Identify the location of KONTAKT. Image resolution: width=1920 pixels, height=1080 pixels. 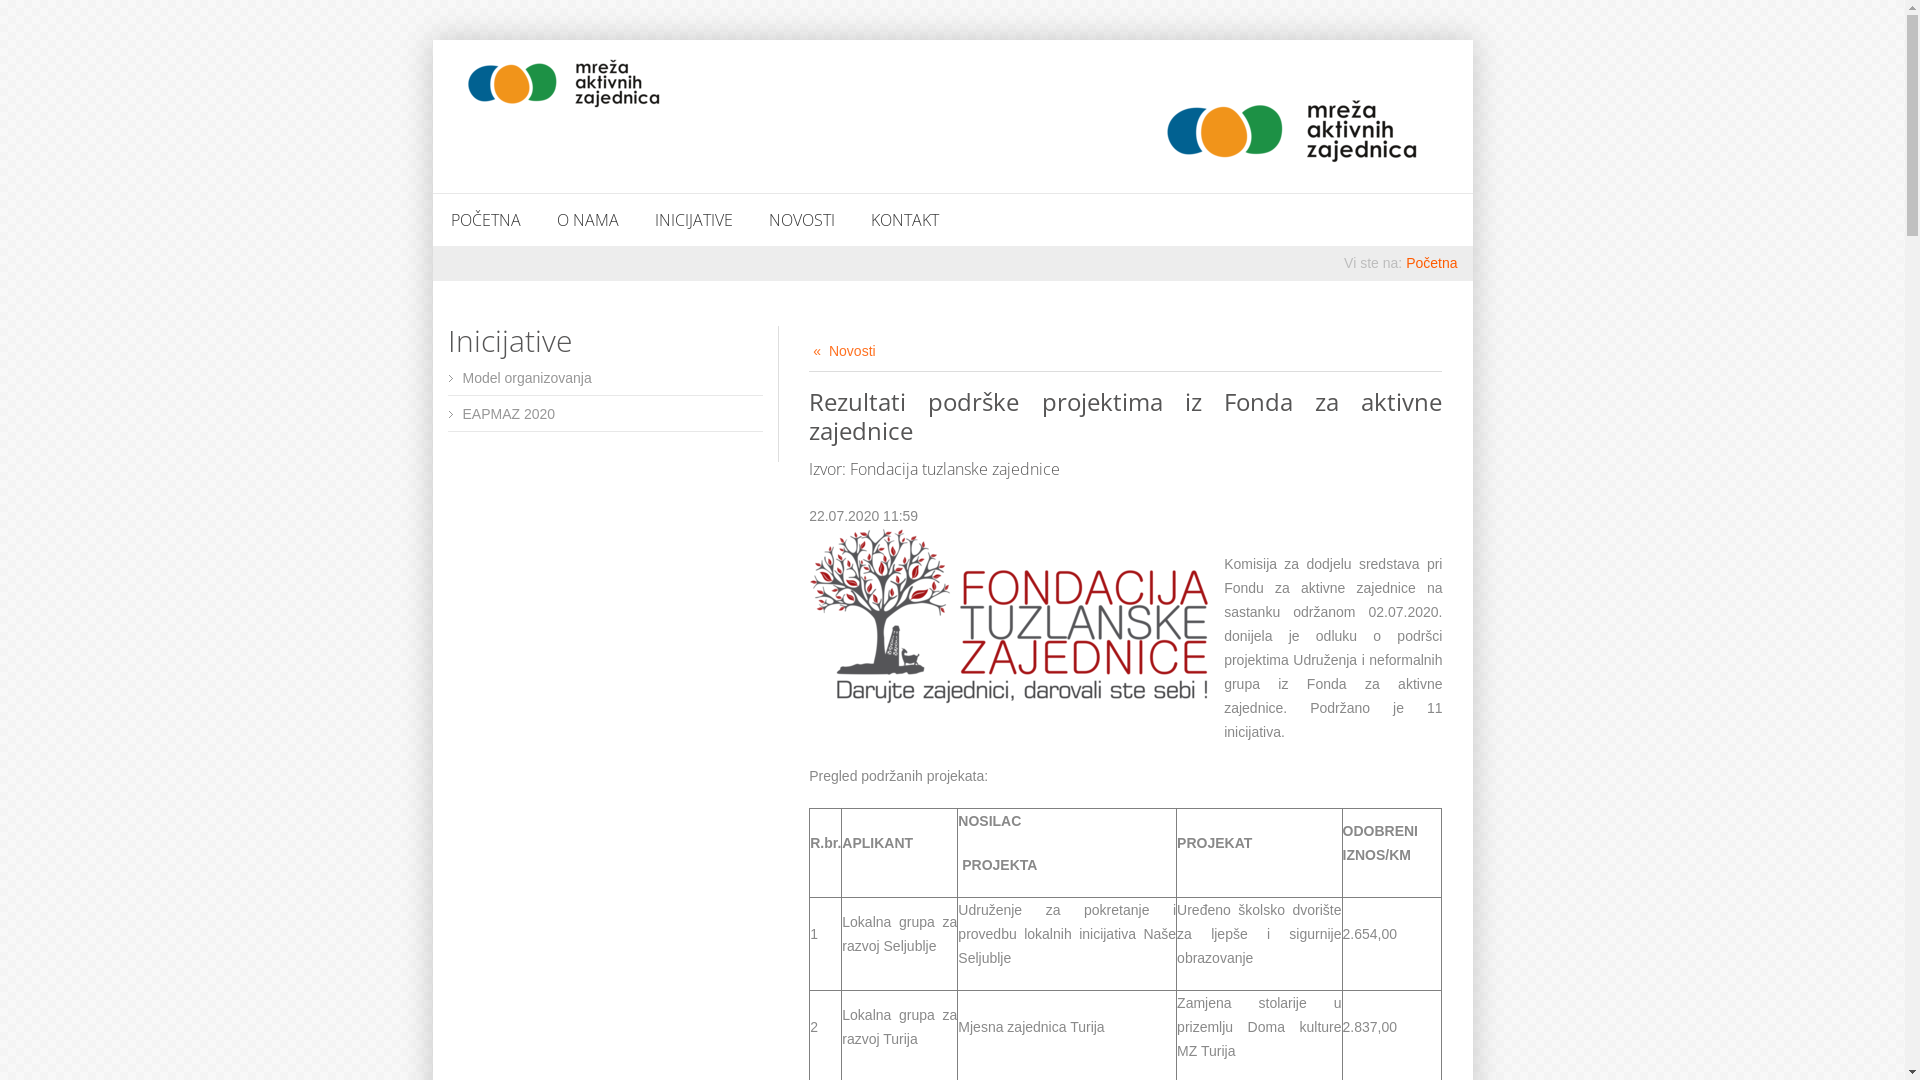
(904, 220).